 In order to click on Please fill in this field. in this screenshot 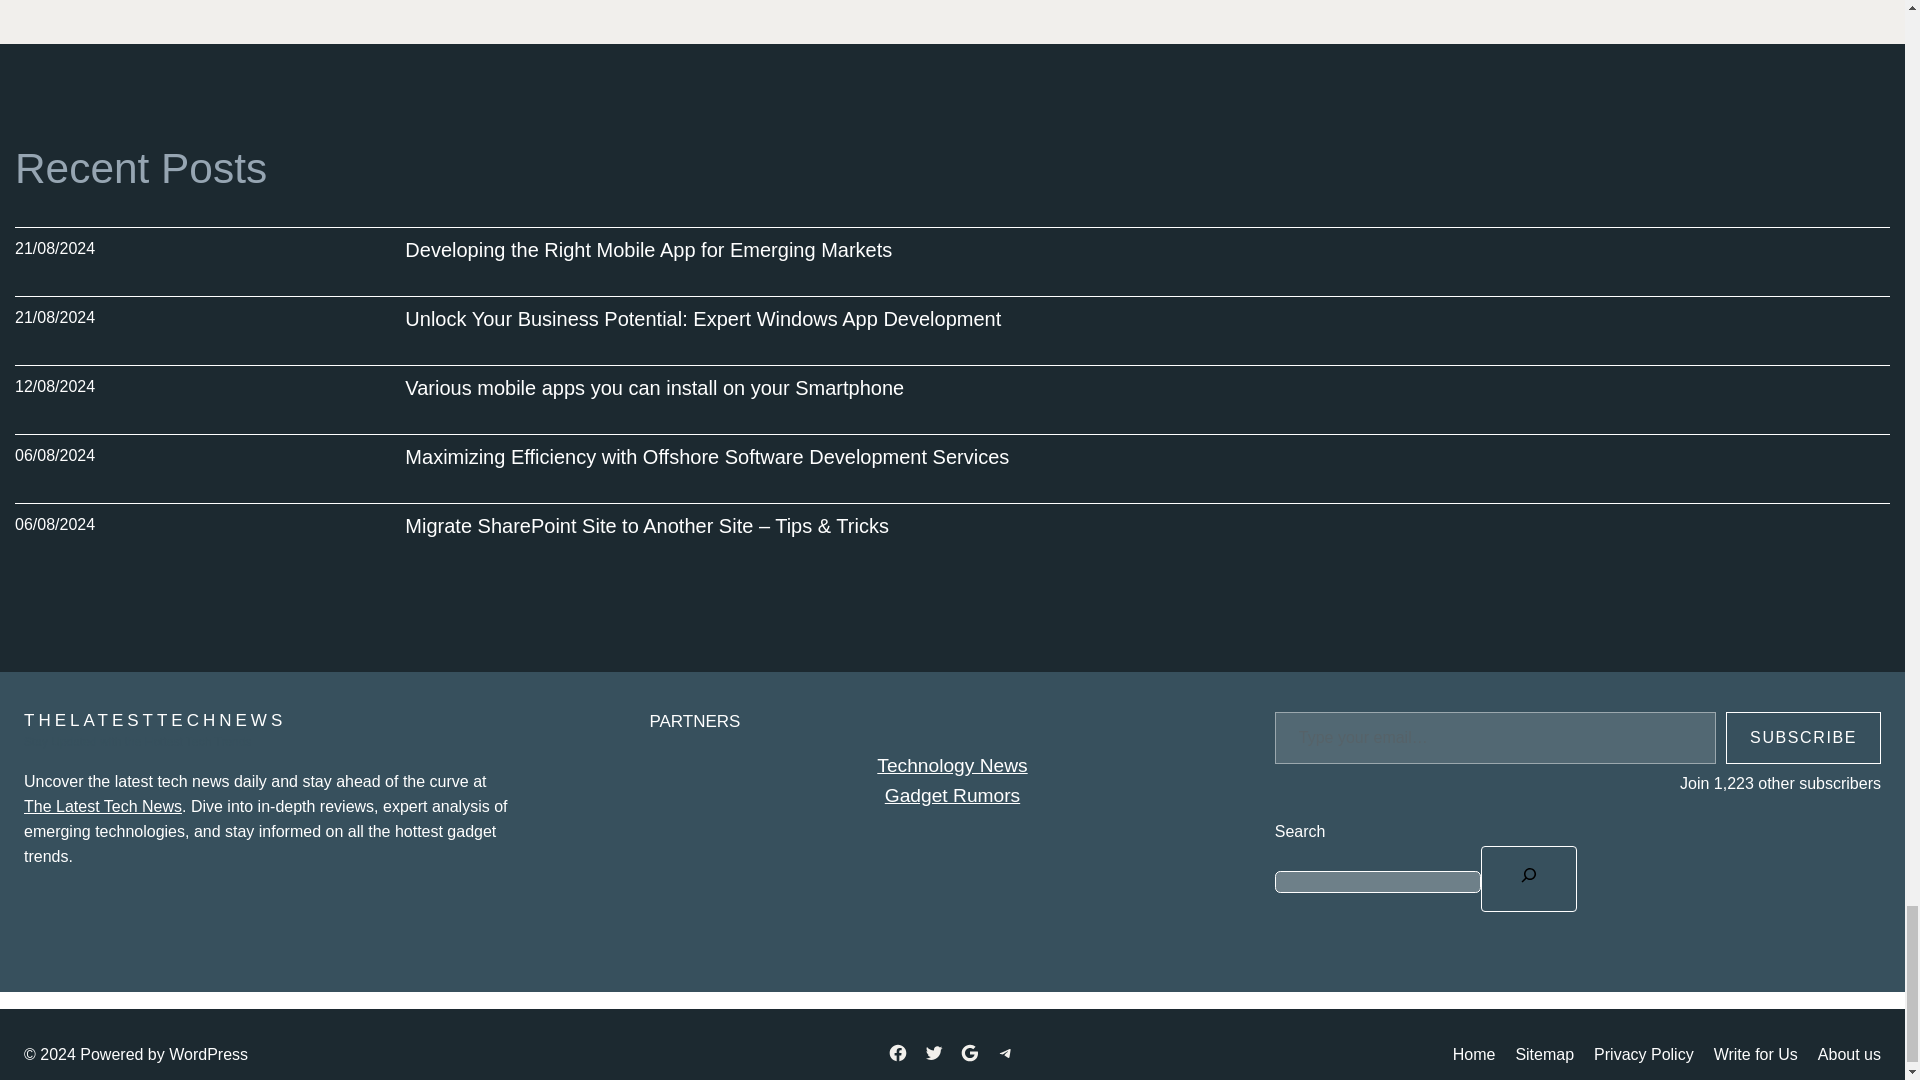, I will do `click(1495, 738)`.